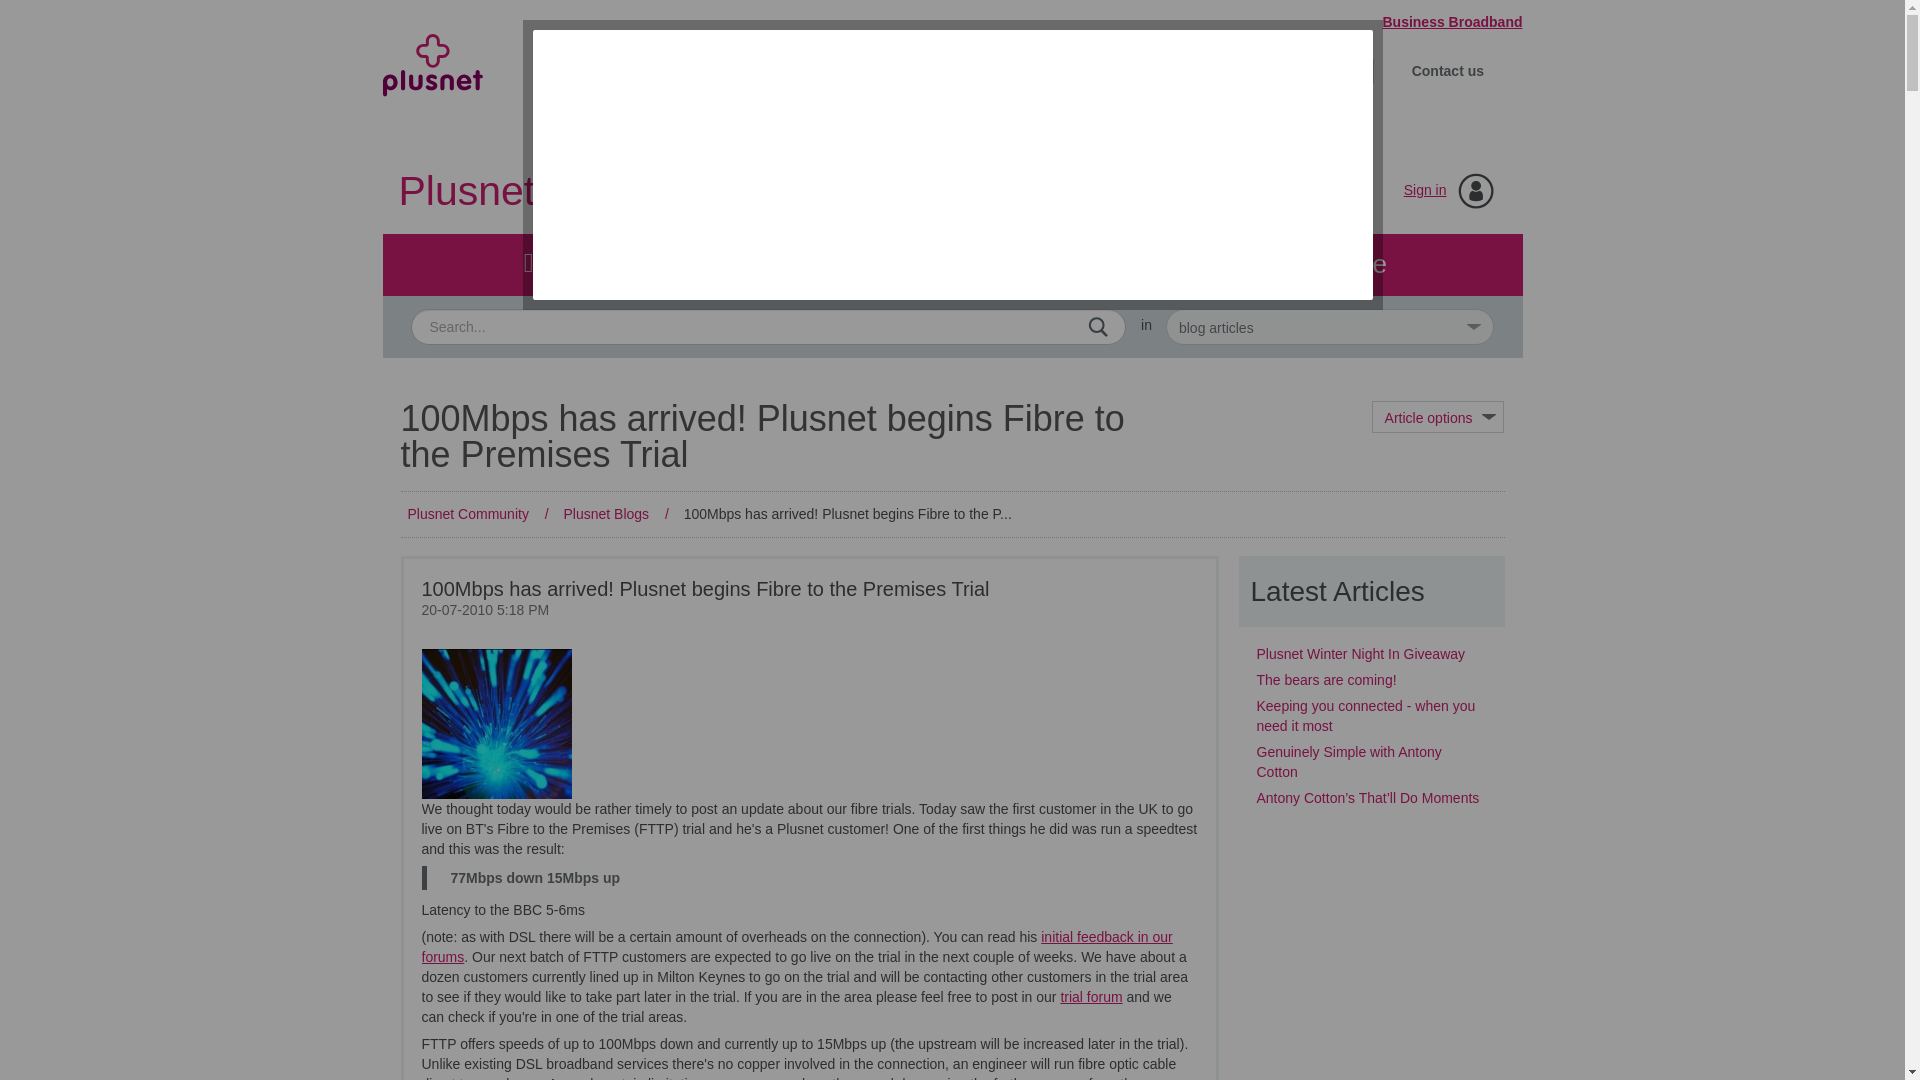 This screenshot has width=1920, height=1080. I want to click on My account, so click(1124, 70).